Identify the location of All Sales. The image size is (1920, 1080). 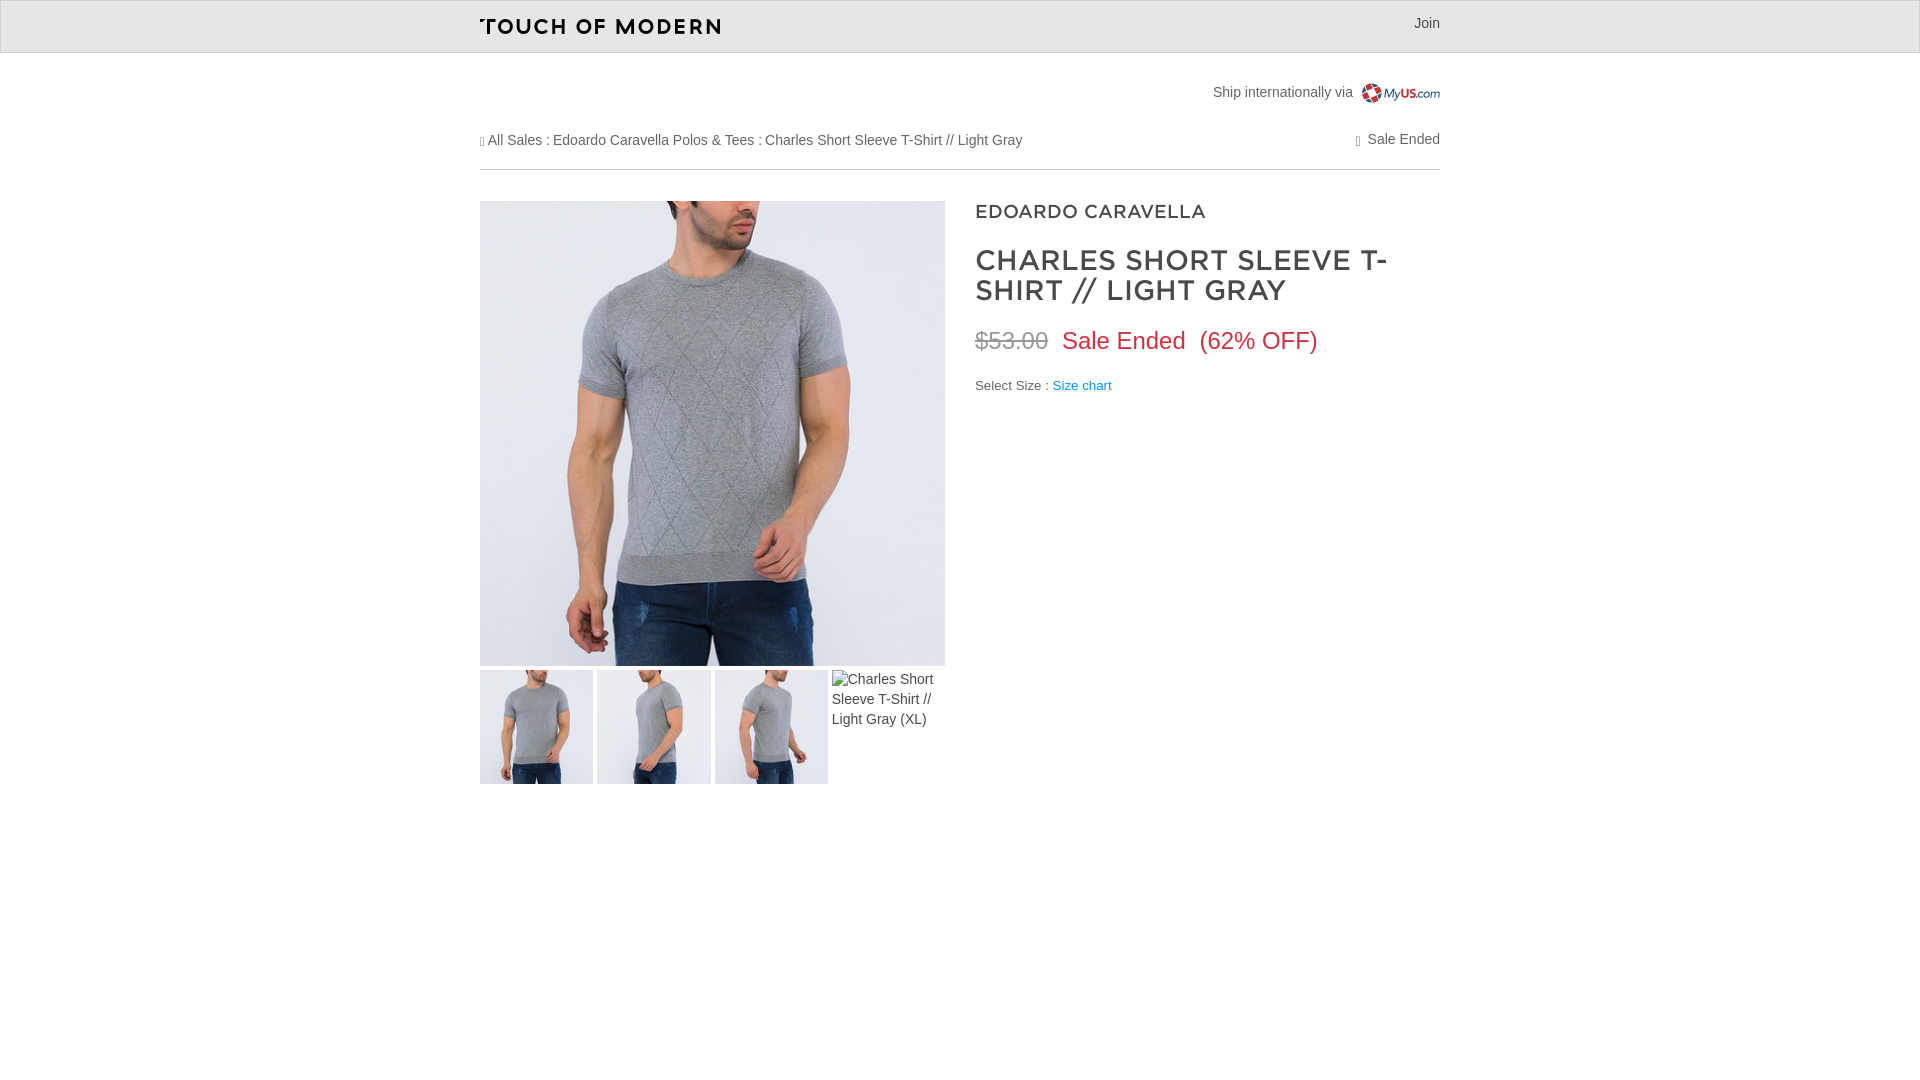
(514, 139).